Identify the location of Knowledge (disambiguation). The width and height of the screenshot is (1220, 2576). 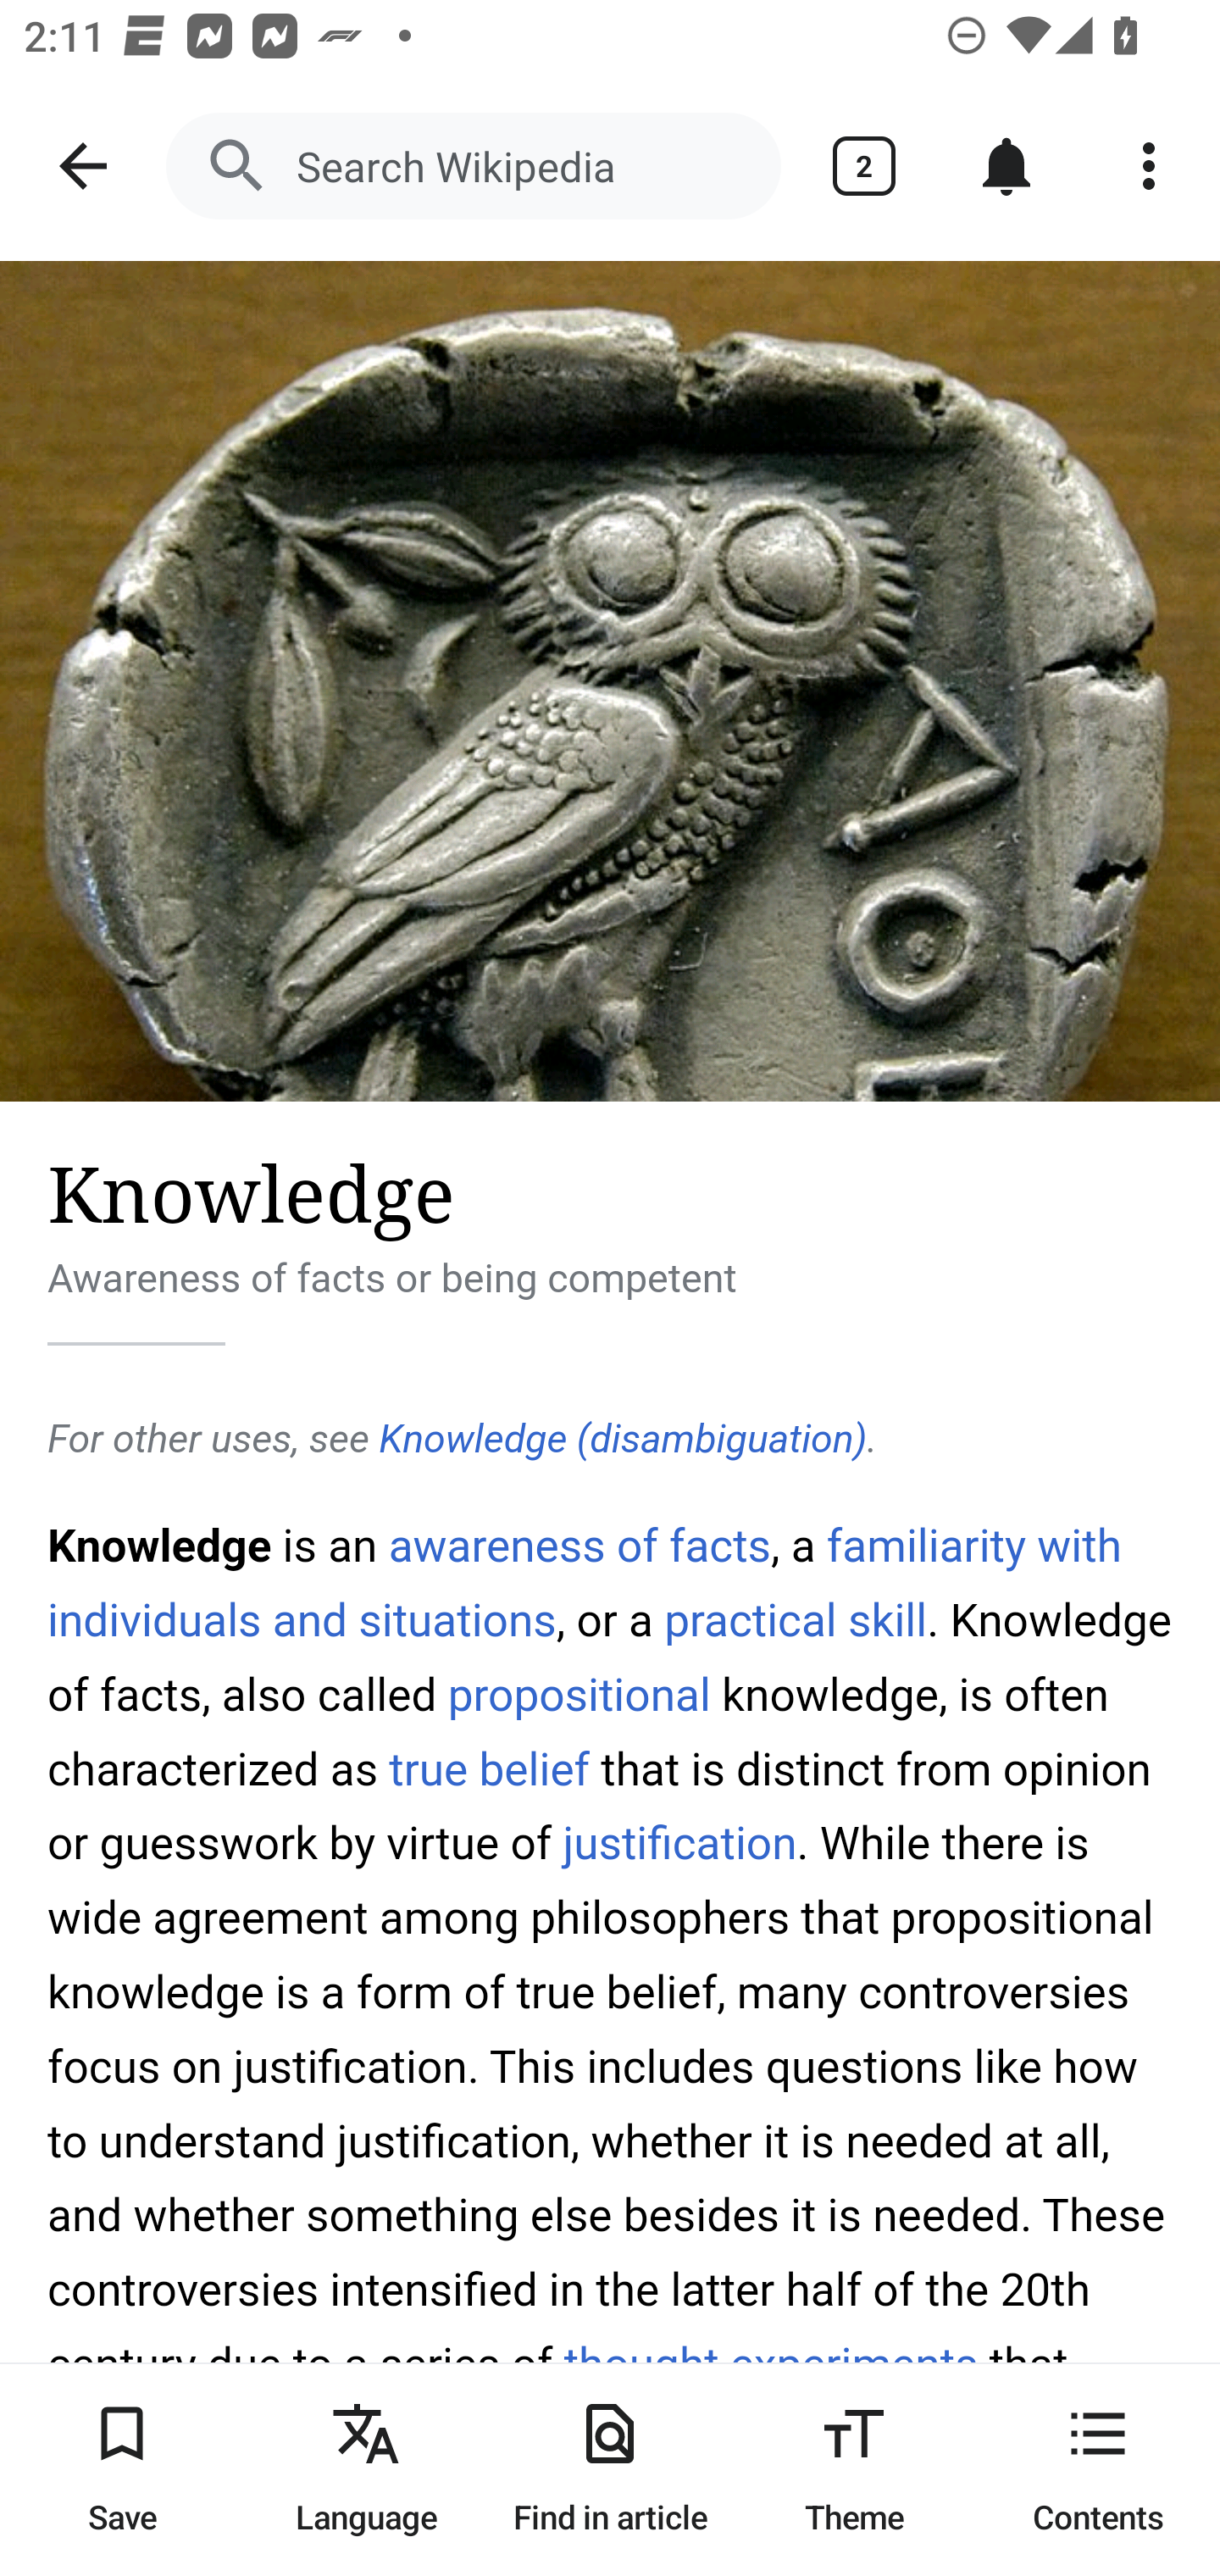
(622, 1439).